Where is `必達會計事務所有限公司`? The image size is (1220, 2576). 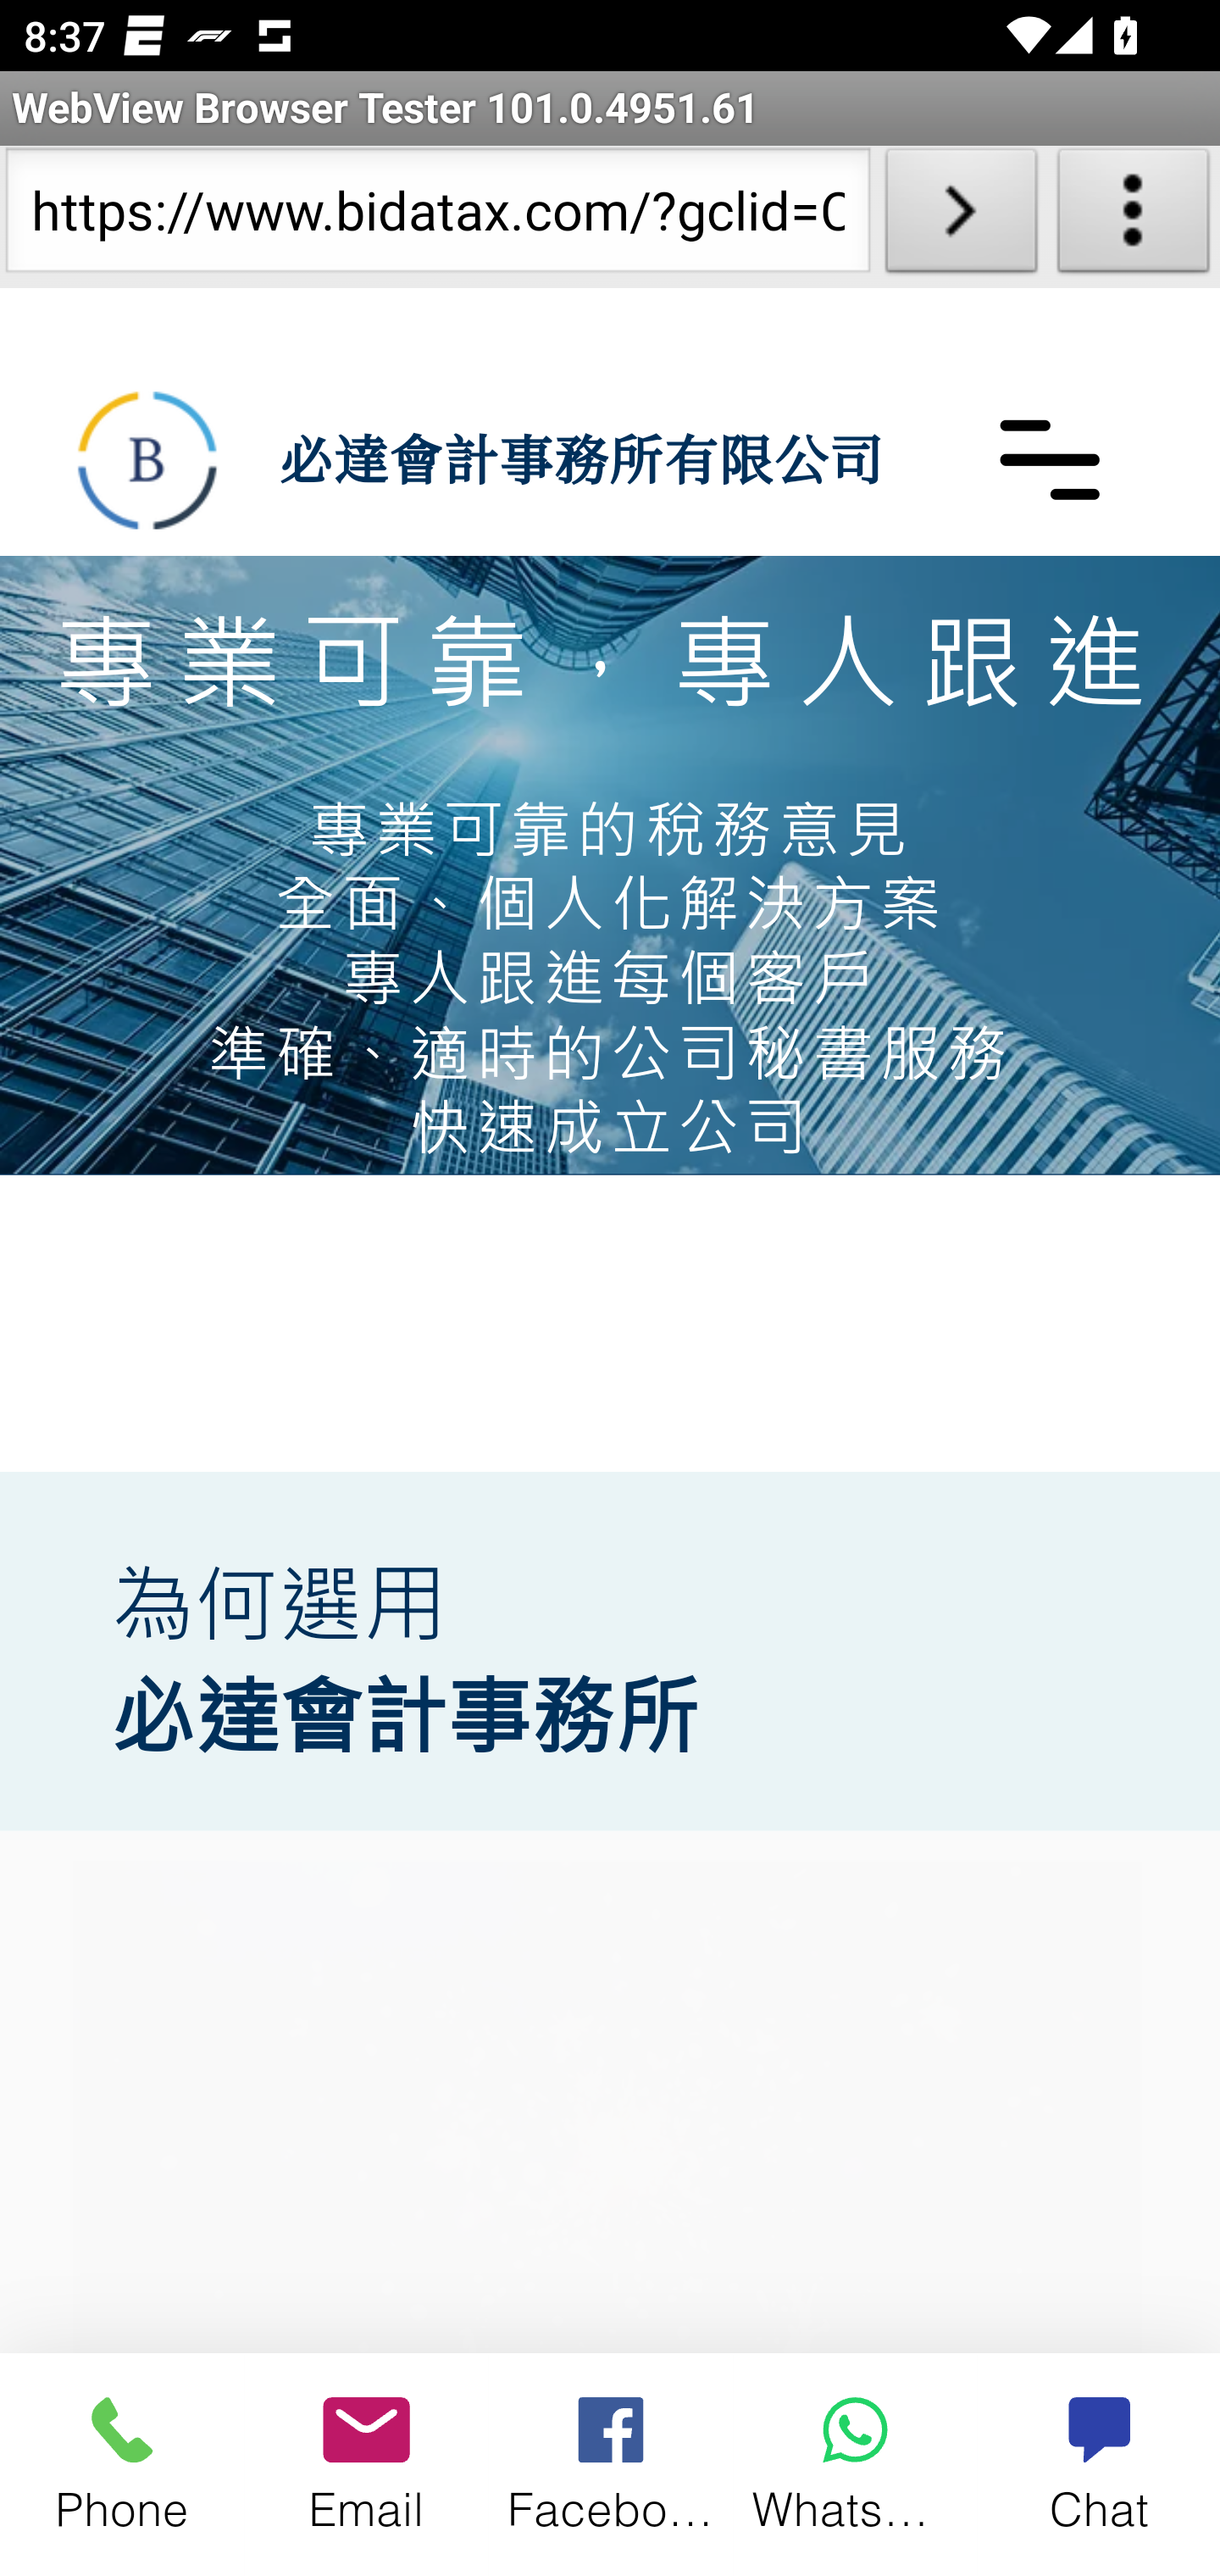 必達會計事務所有限公司 is located at coordinates (147, 459).